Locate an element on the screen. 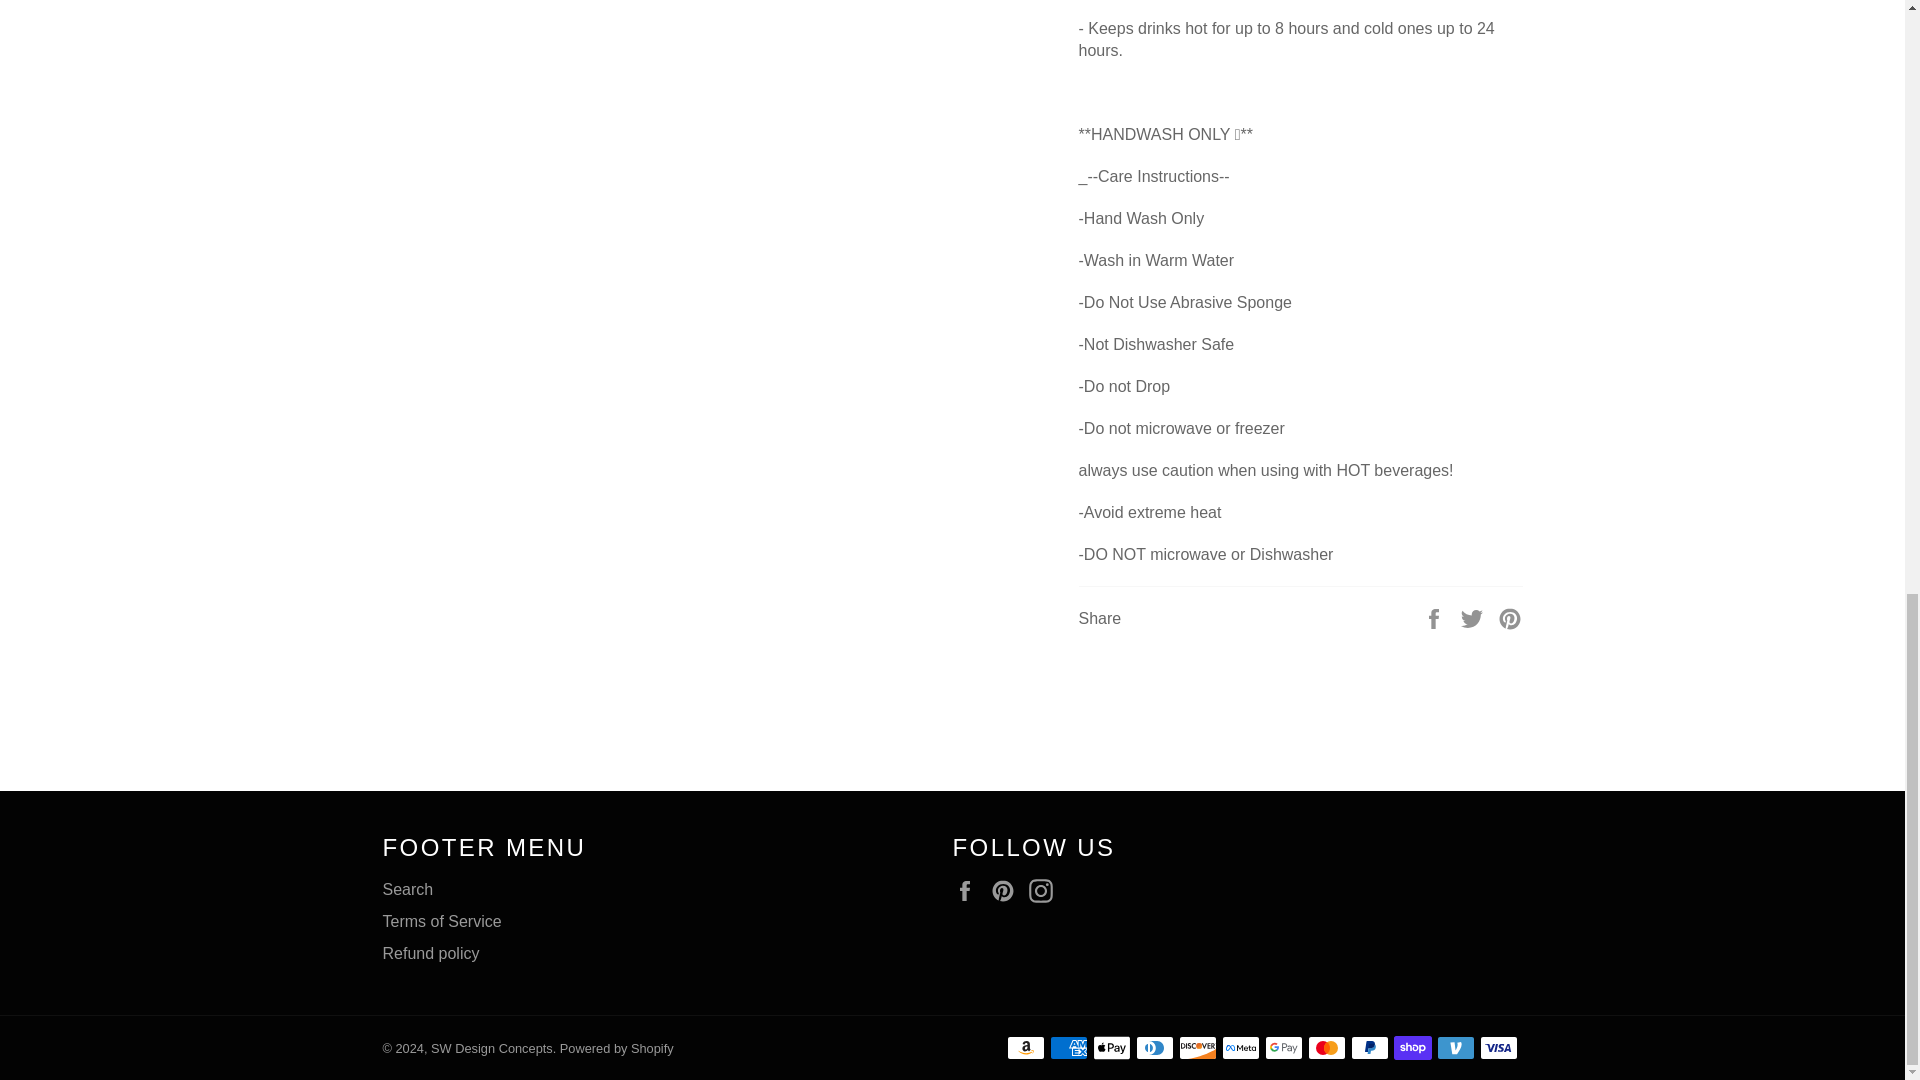 This screenshot has width=1920, height=1080. Refund policy is located at coordinates (430, 954).